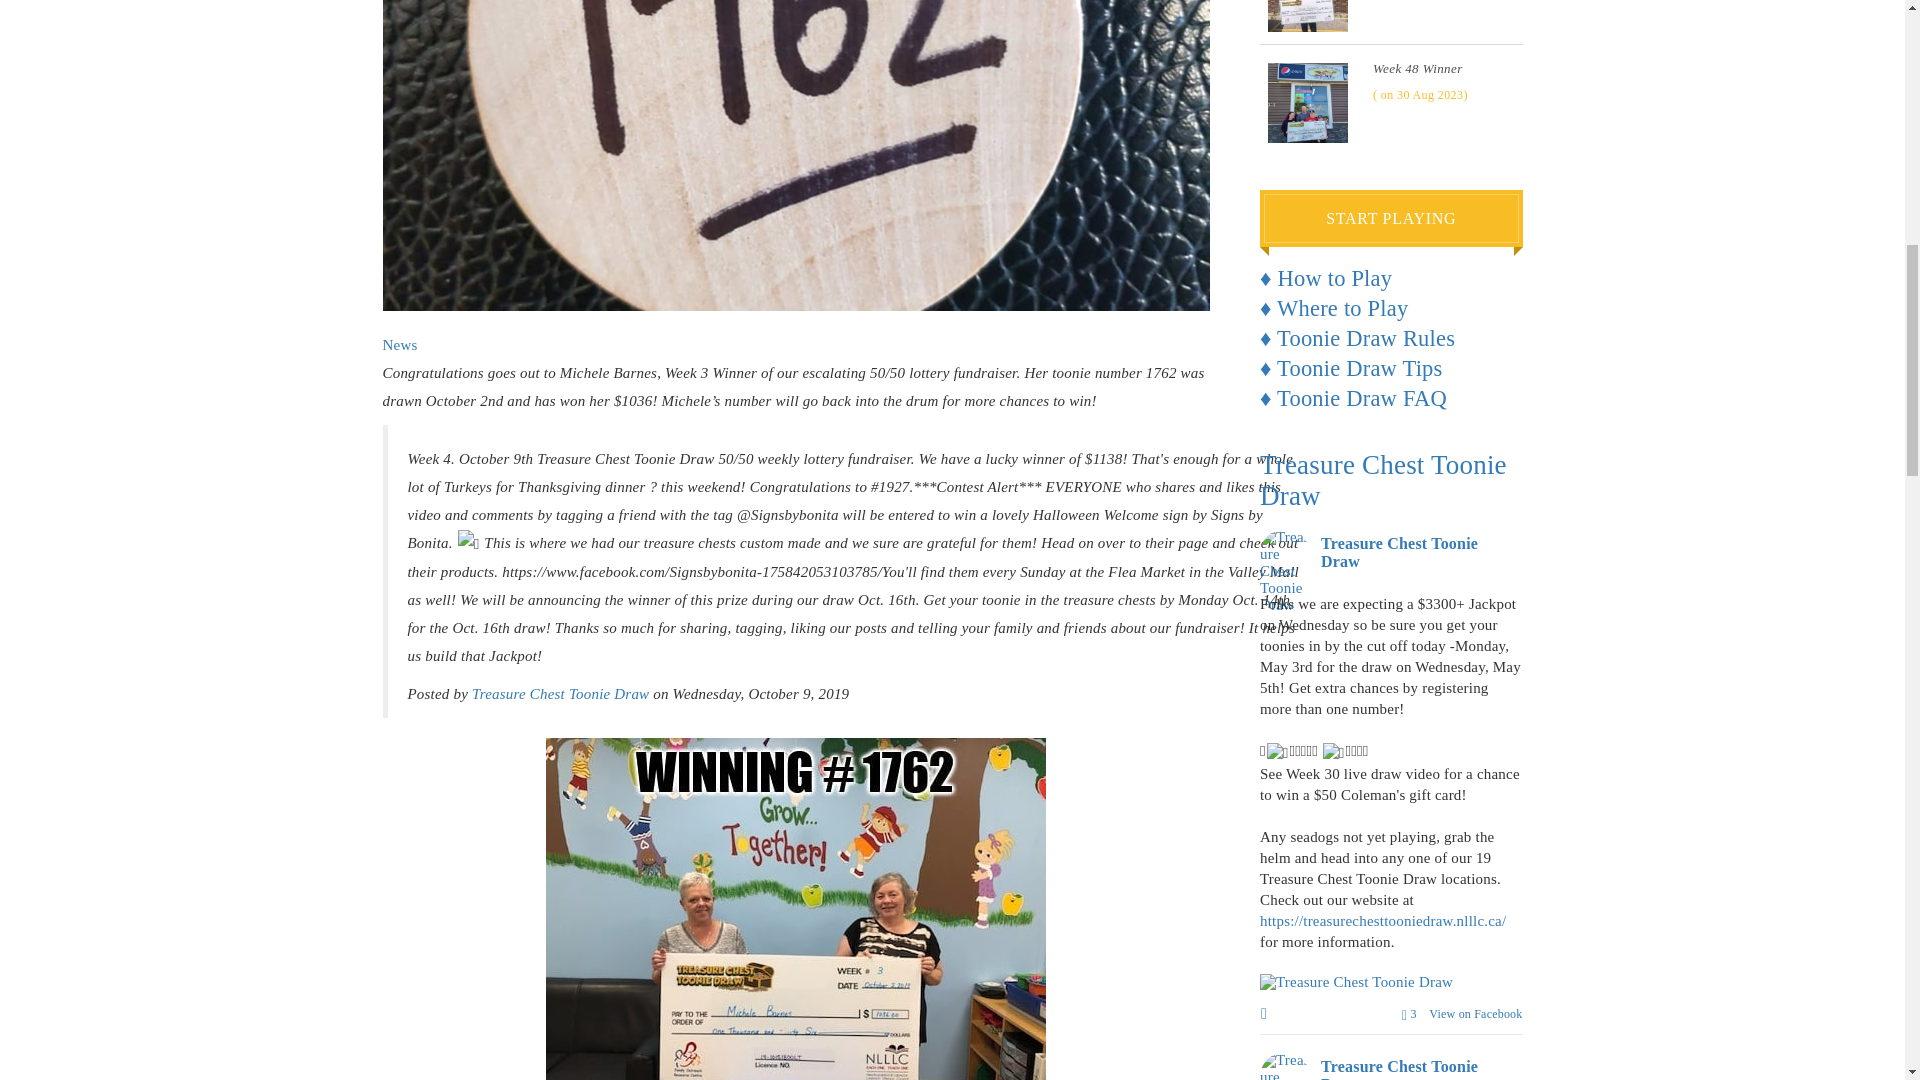  Describe the element at coordinates (560, 694) in the screenshot. I see `Treasure Chest Toonie Draw` at that location.